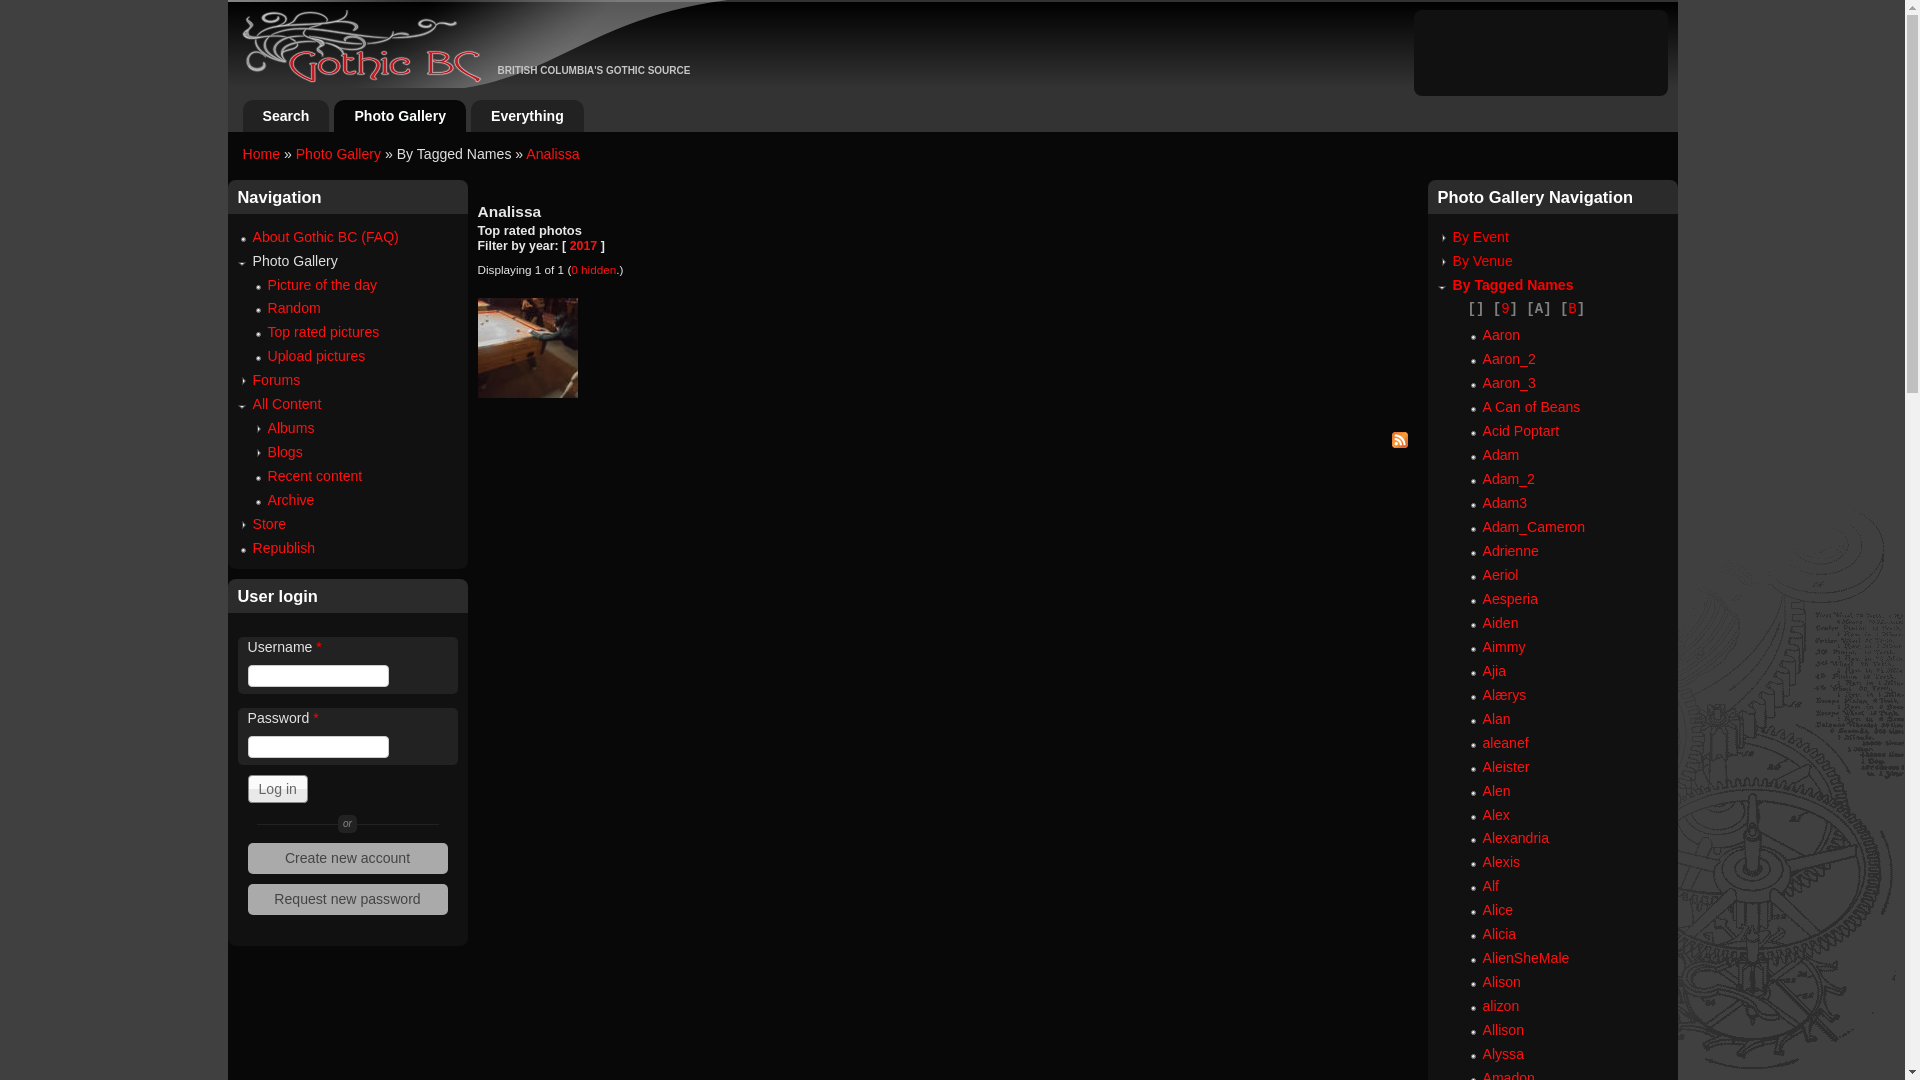 Image resolution: width=1920 pixels, height=1080 pixels. Describe the element at coordinates (1480, 237) in the screenshot. I see `By Event` at that location.